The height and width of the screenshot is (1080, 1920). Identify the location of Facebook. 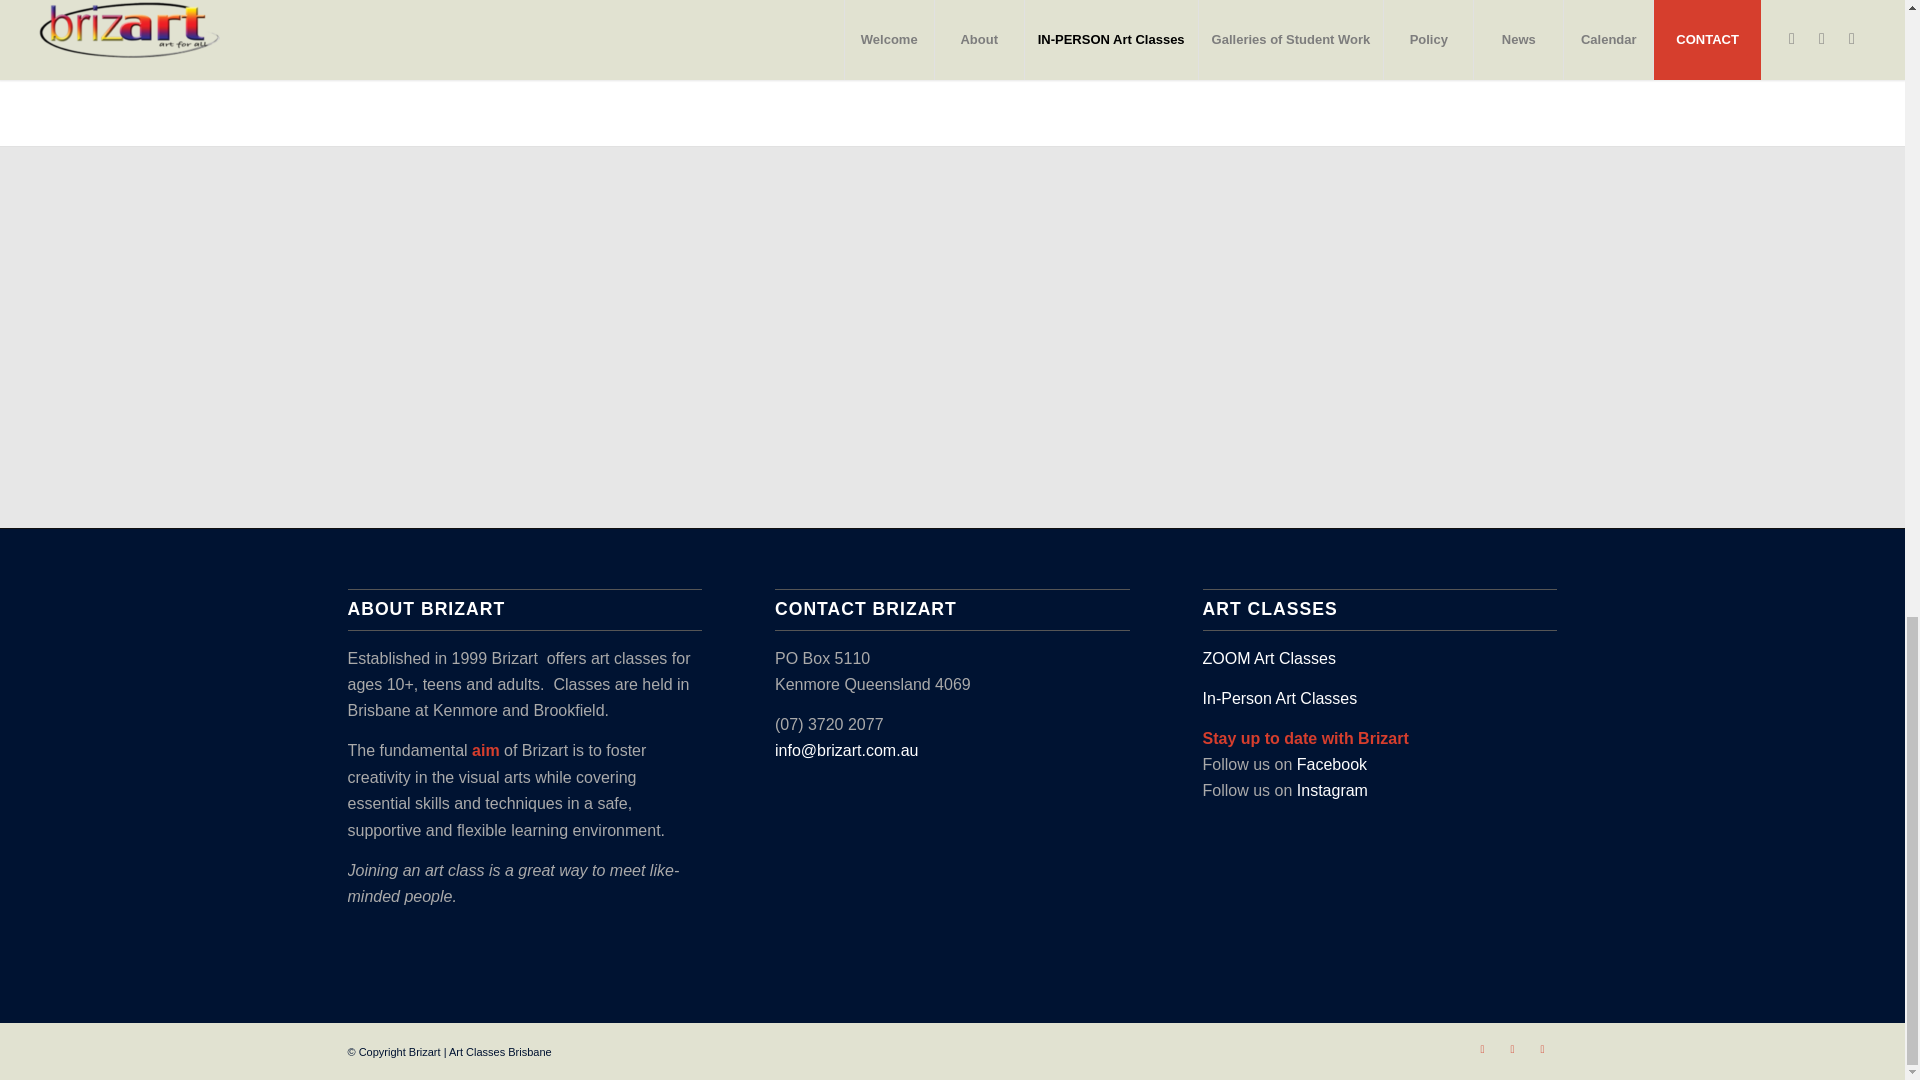
(1482, 1048).